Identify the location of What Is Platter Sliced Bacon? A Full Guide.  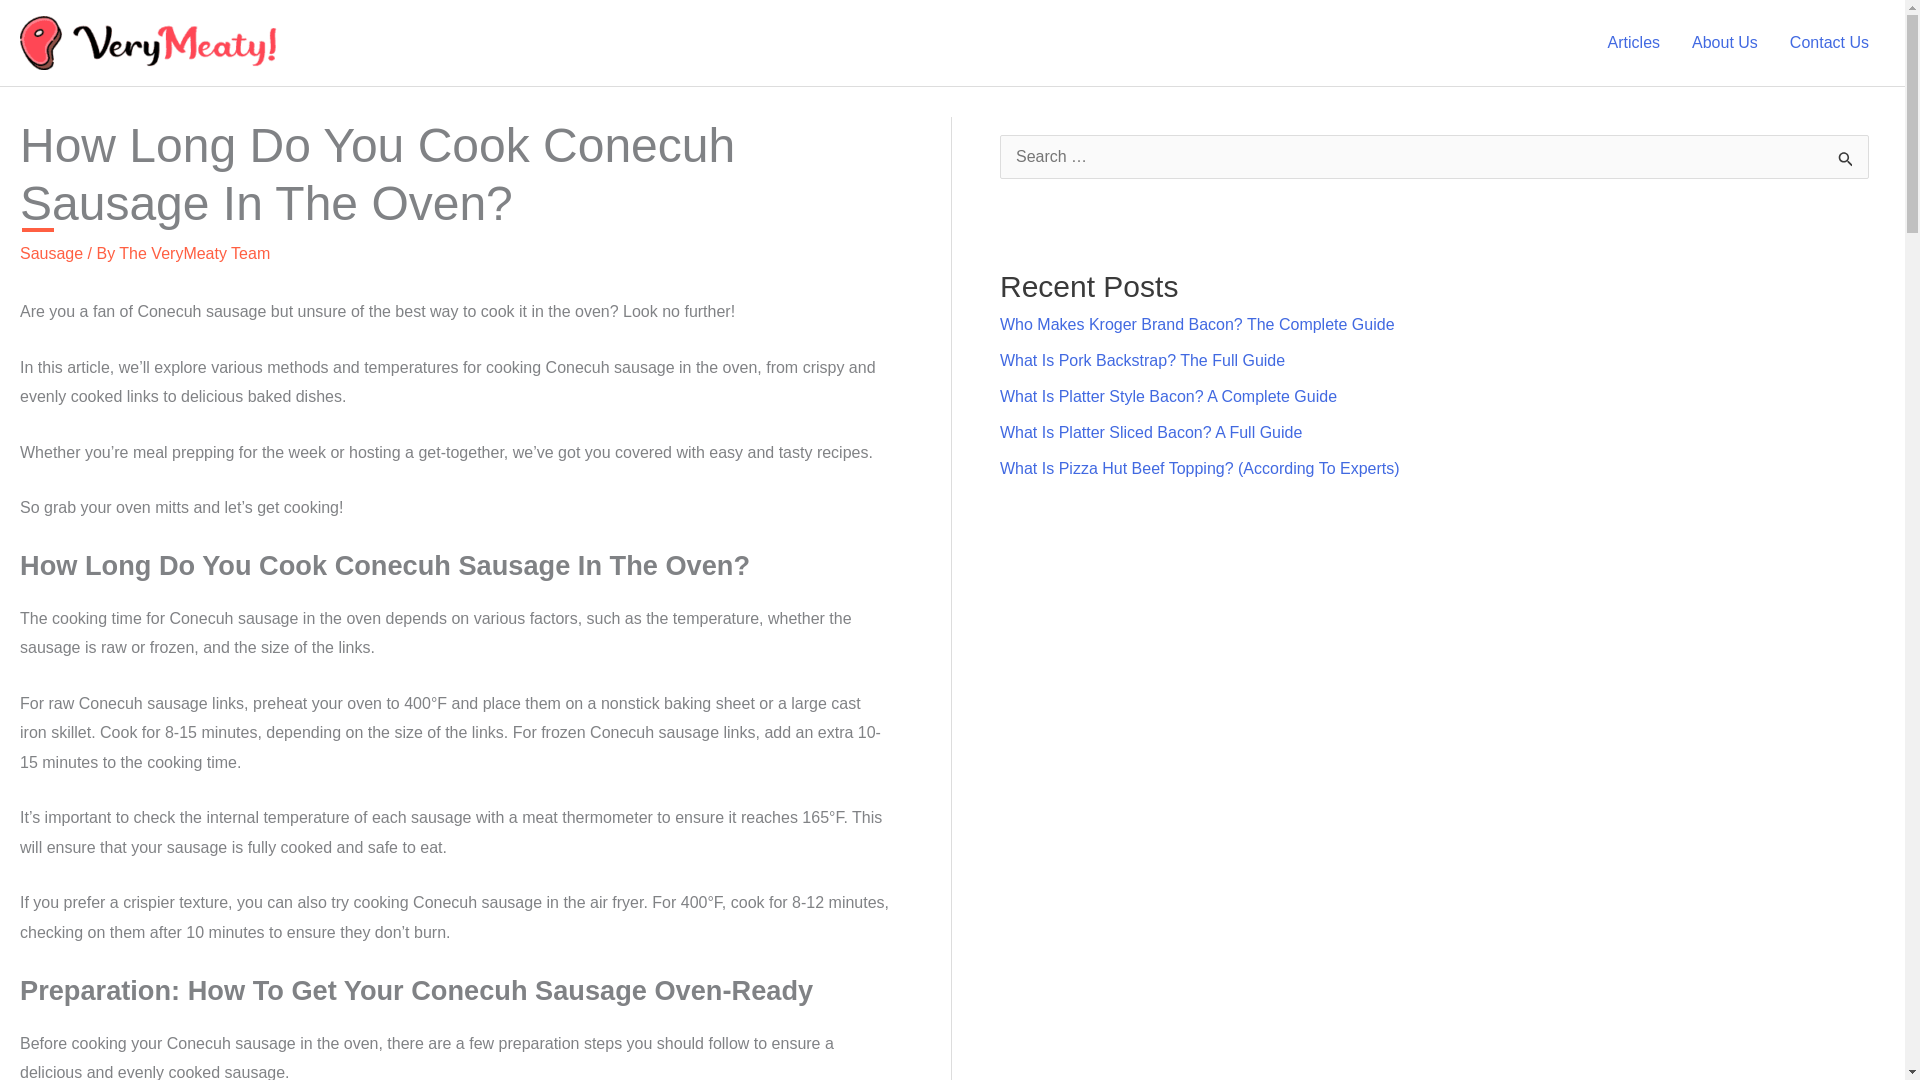
(1150, 432).